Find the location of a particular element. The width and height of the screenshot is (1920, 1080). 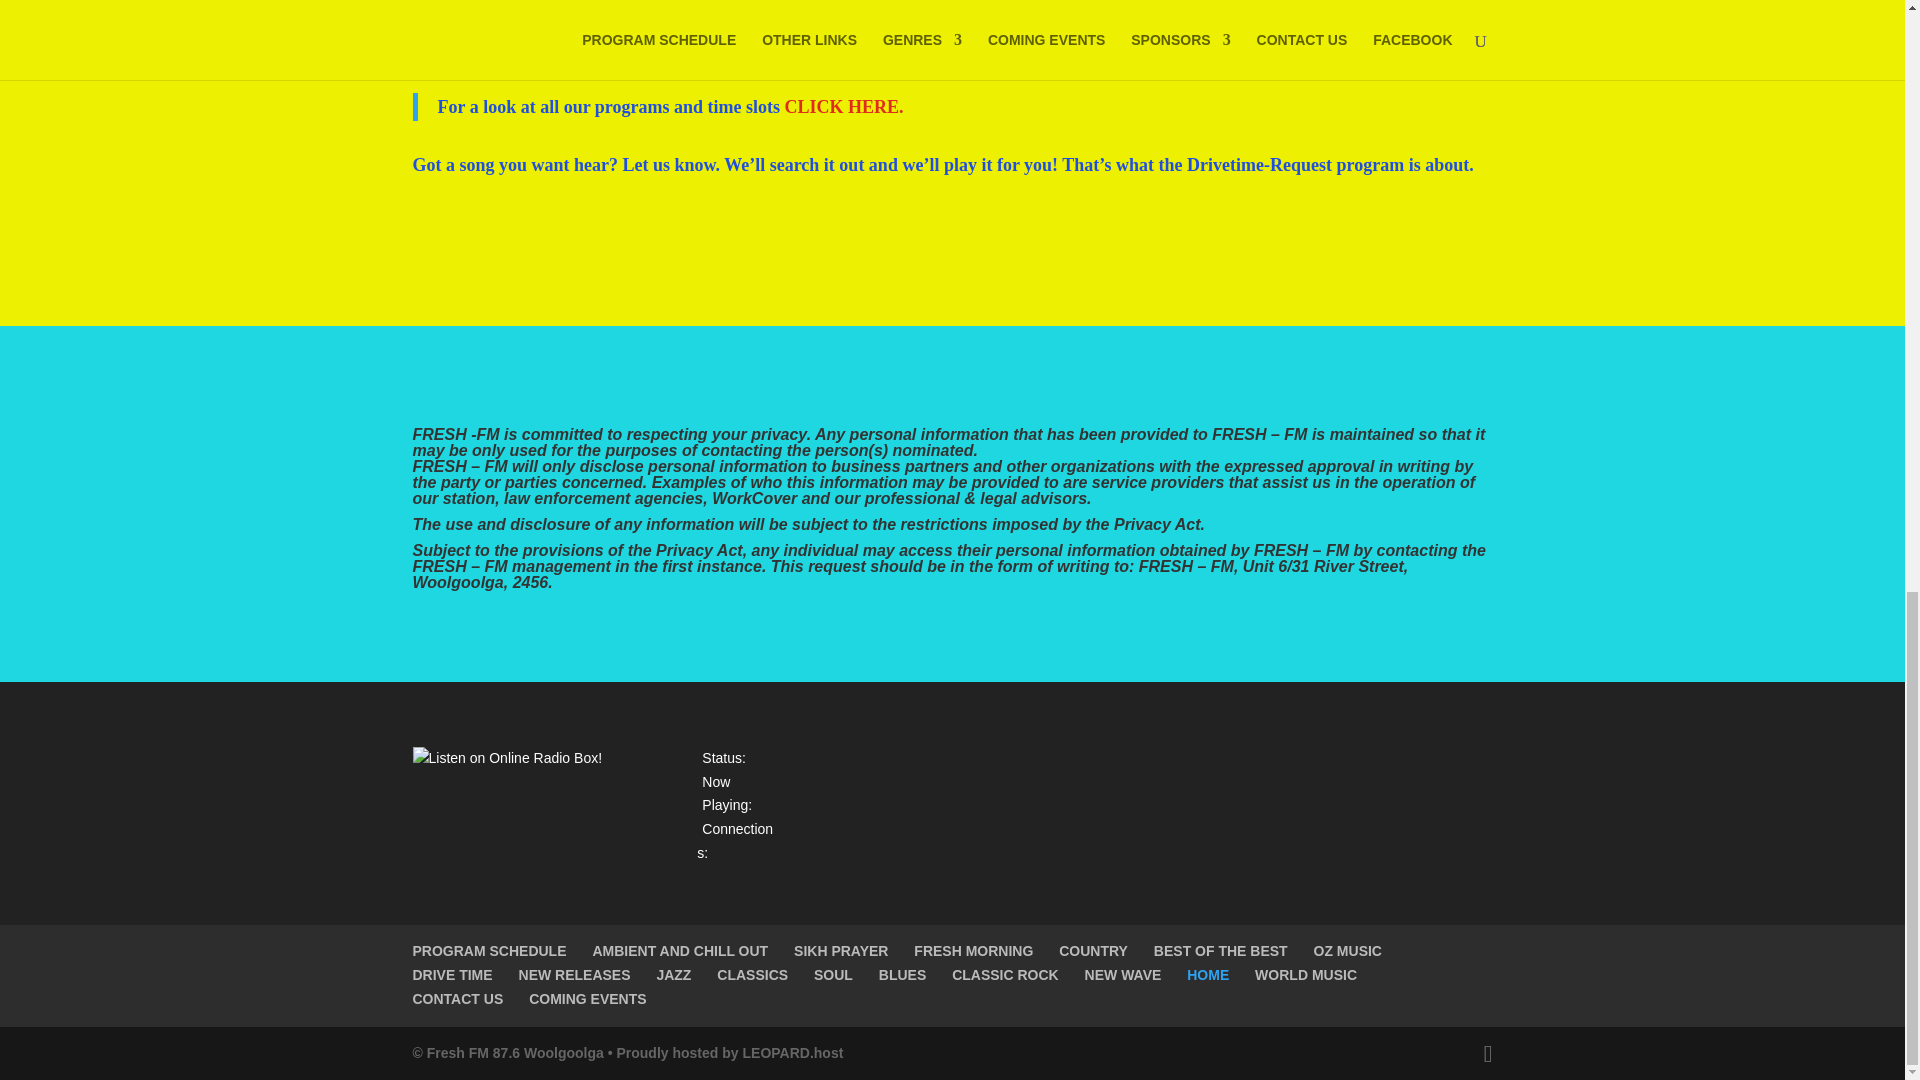

NEW RELEASES is located at coordinates (574, 974).